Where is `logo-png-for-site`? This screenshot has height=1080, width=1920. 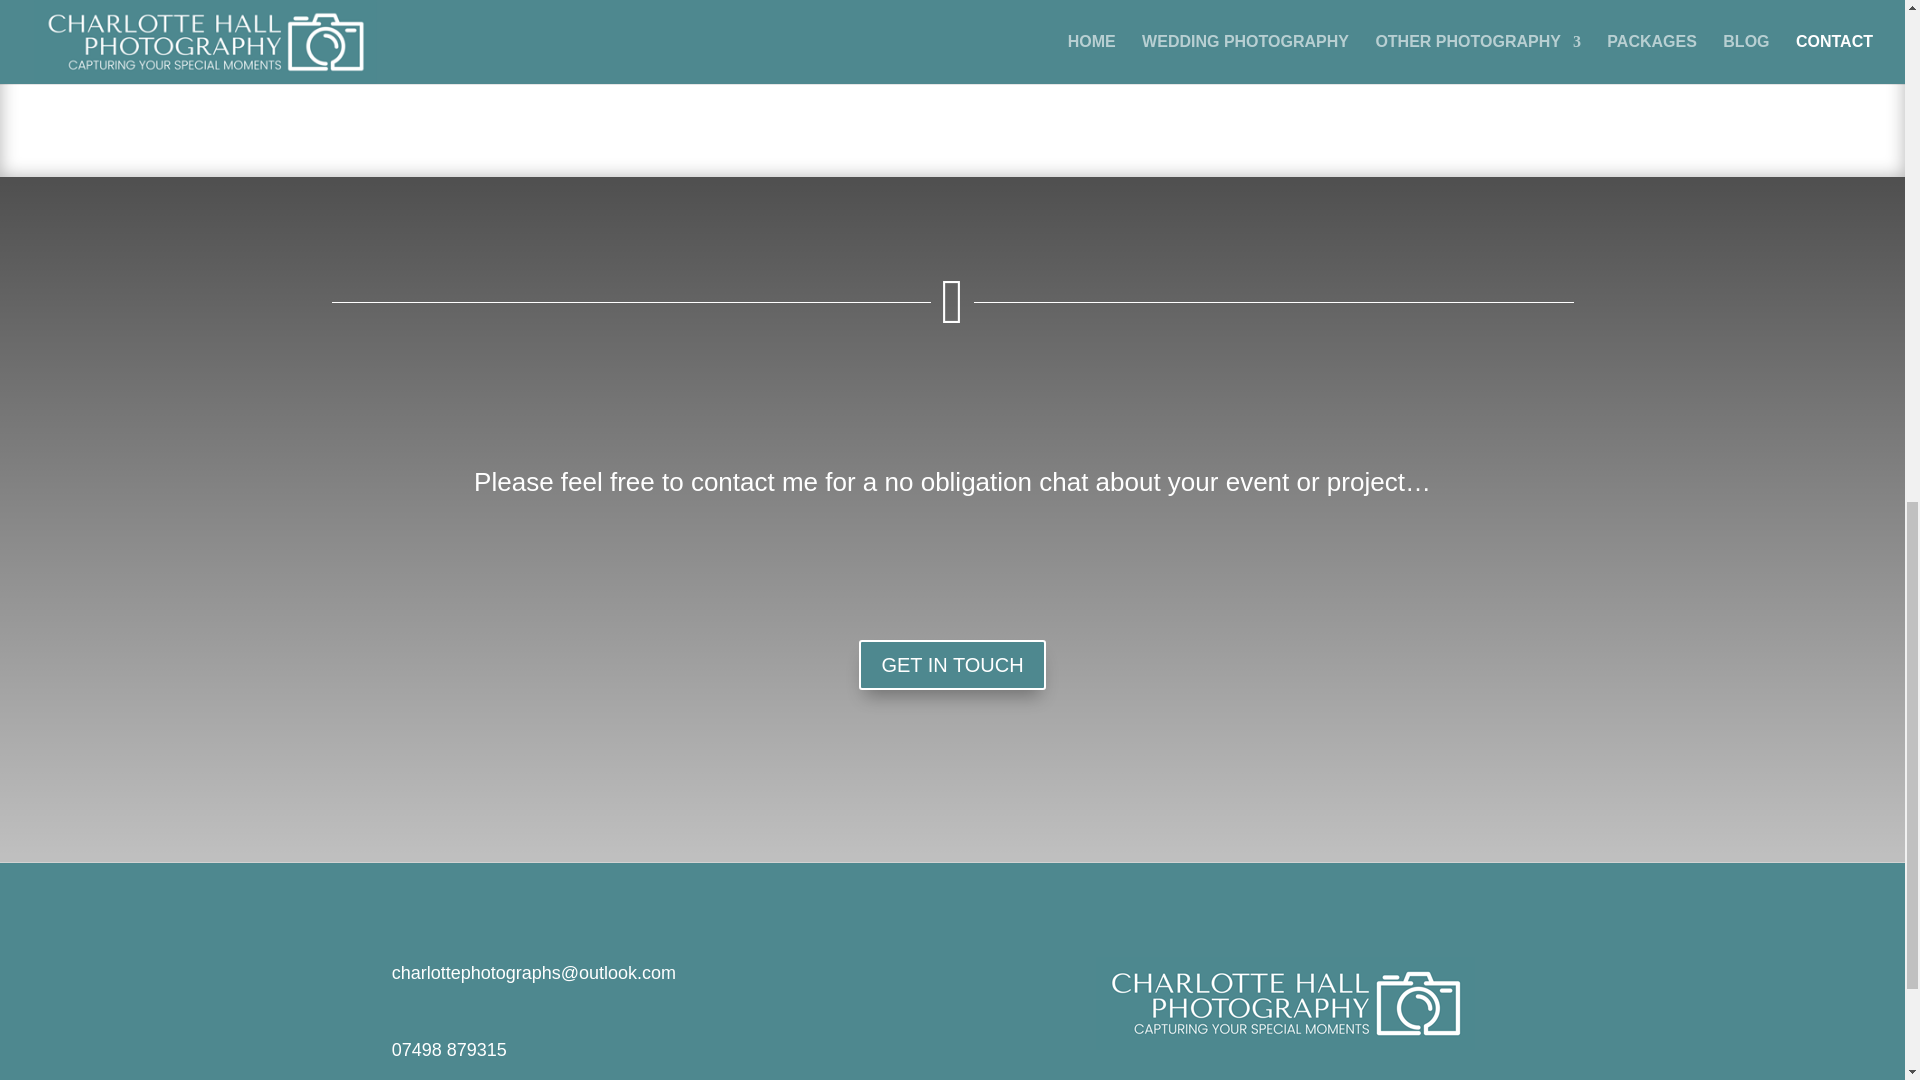 logo-png-for-site is located at coordinates (1285, 1002).